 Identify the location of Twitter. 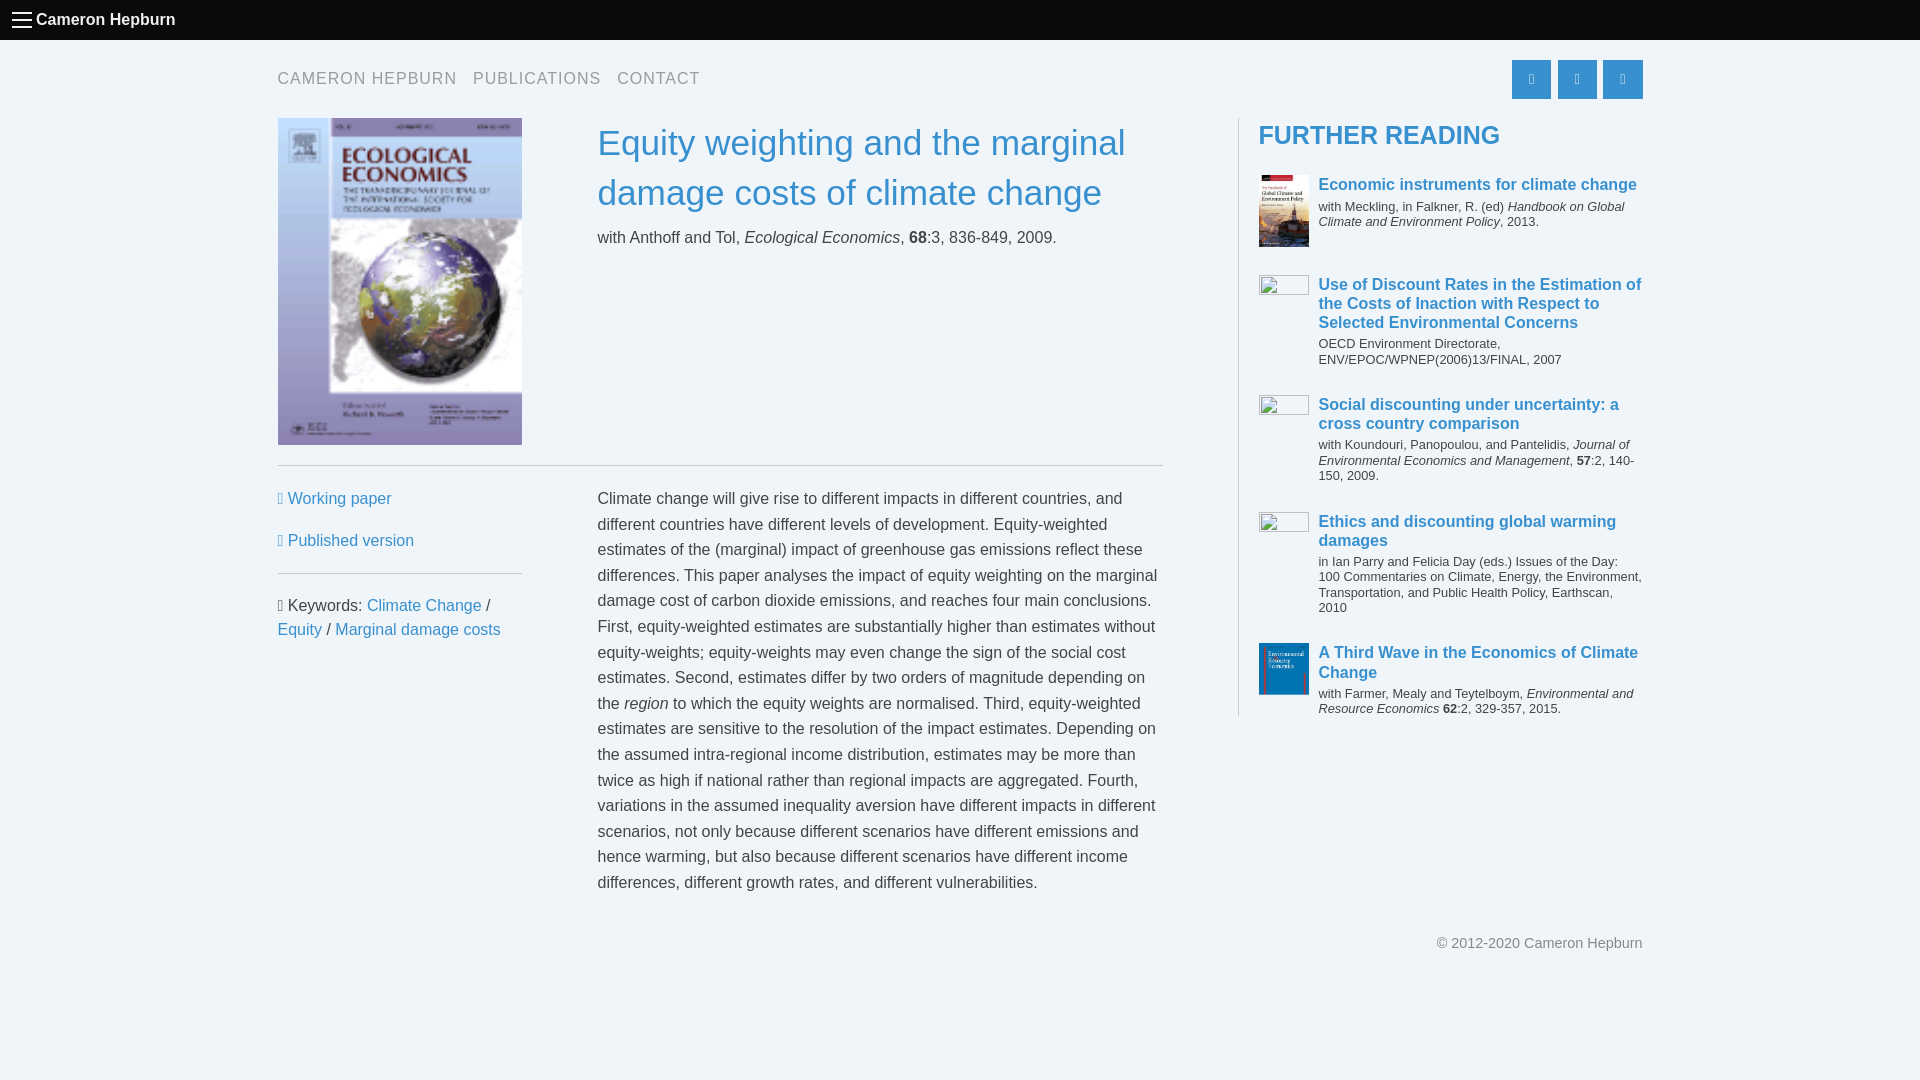
(1577, 80).